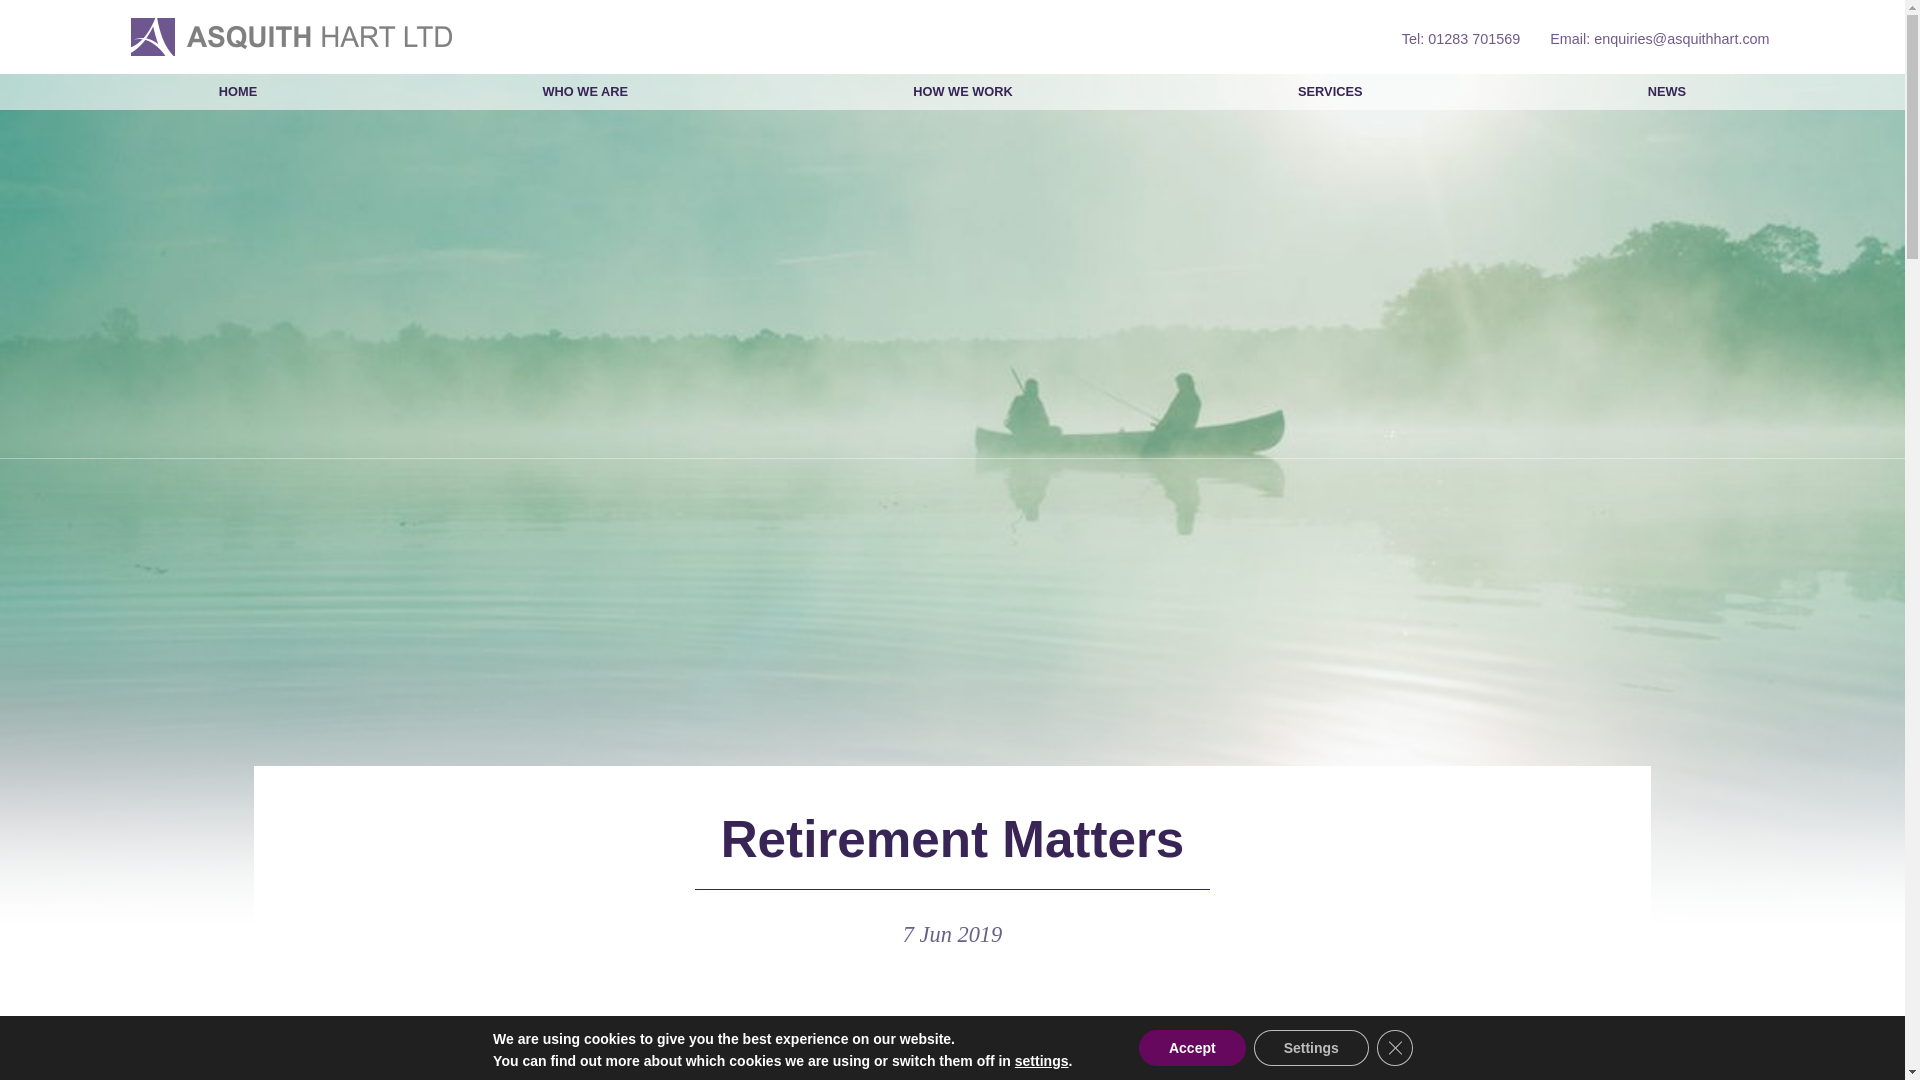 The height and width of the screenshot is (1080, 1920). What do you see at coordinates (963, 92) in the screenshot?
I see `HOW WE WORK` at bounding box center [963, 92].